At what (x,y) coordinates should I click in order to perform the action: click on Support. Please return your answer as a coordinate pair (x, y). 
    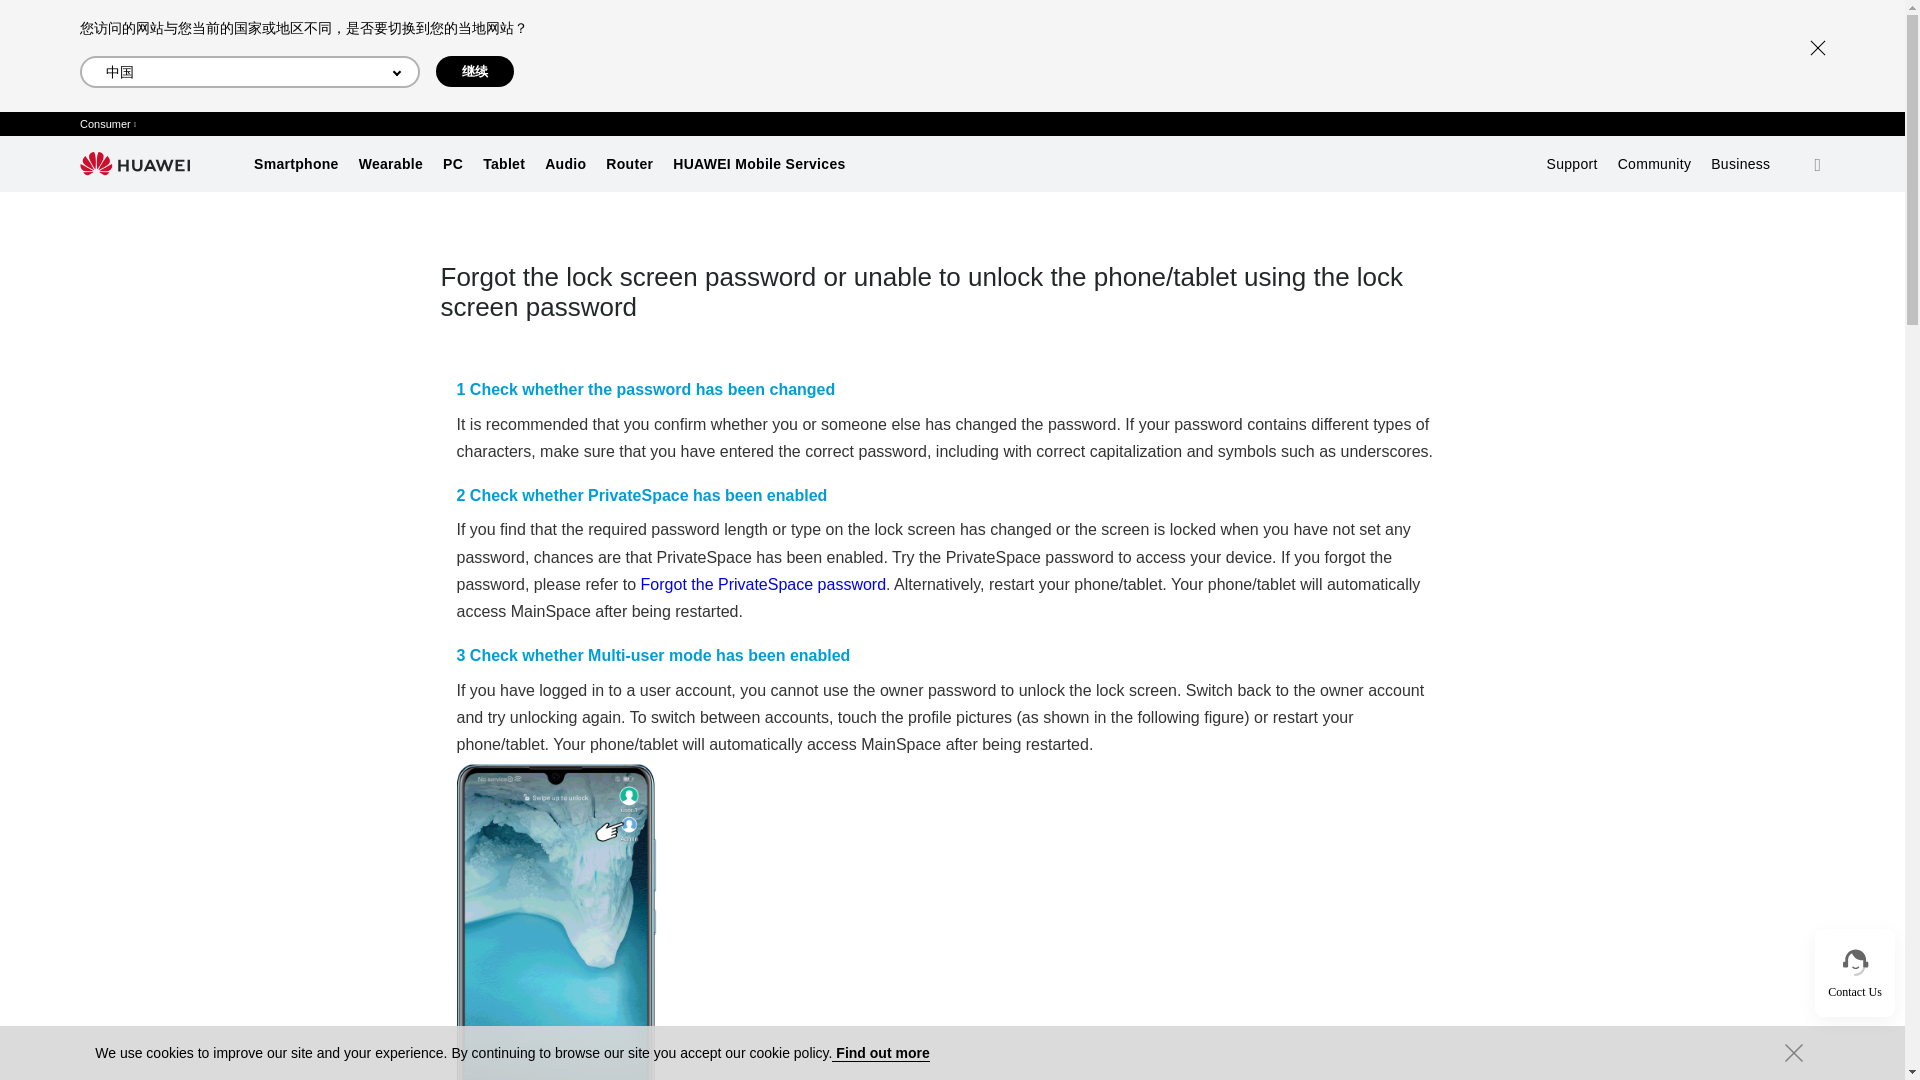
    Looking at the image, I should click on (1572, 164).